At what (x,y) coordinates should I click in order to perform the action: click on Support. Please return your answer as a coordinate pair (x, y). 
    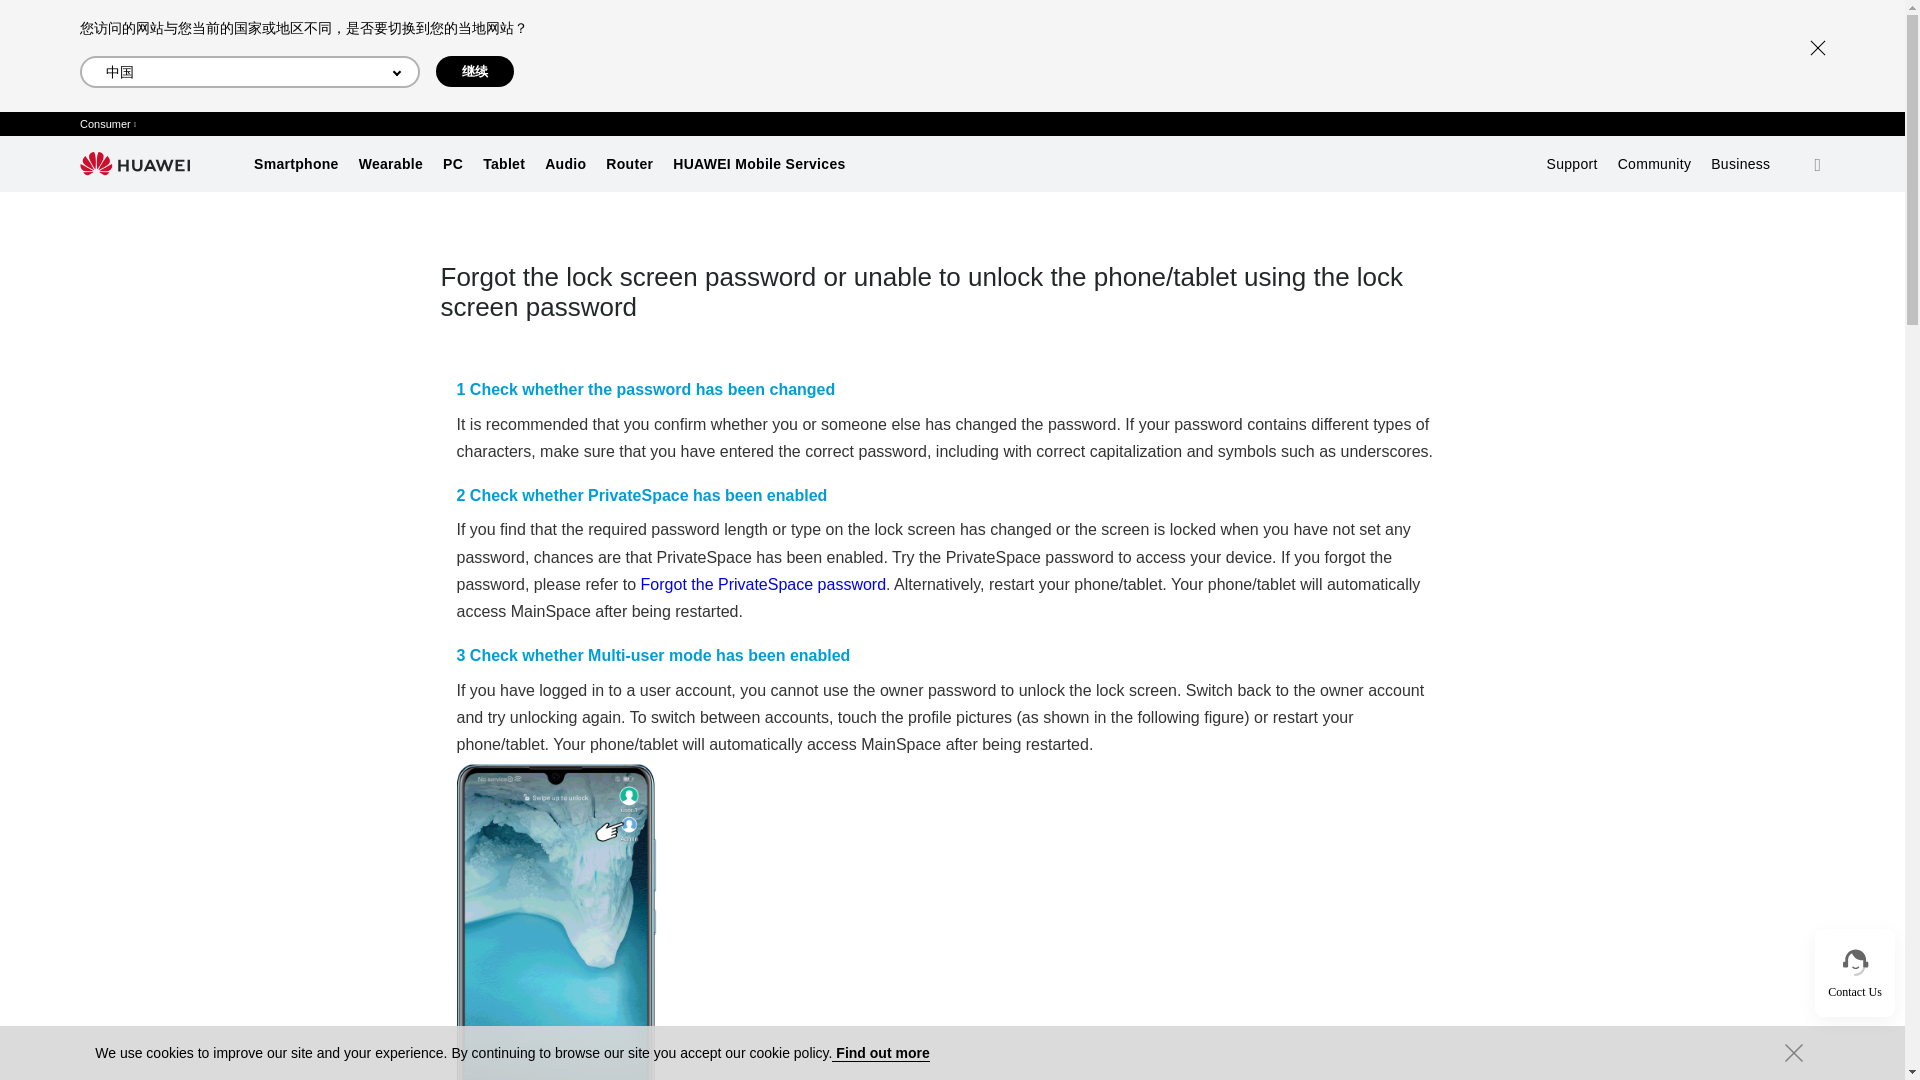
    Looking at the image, I should click on (1572, 164).